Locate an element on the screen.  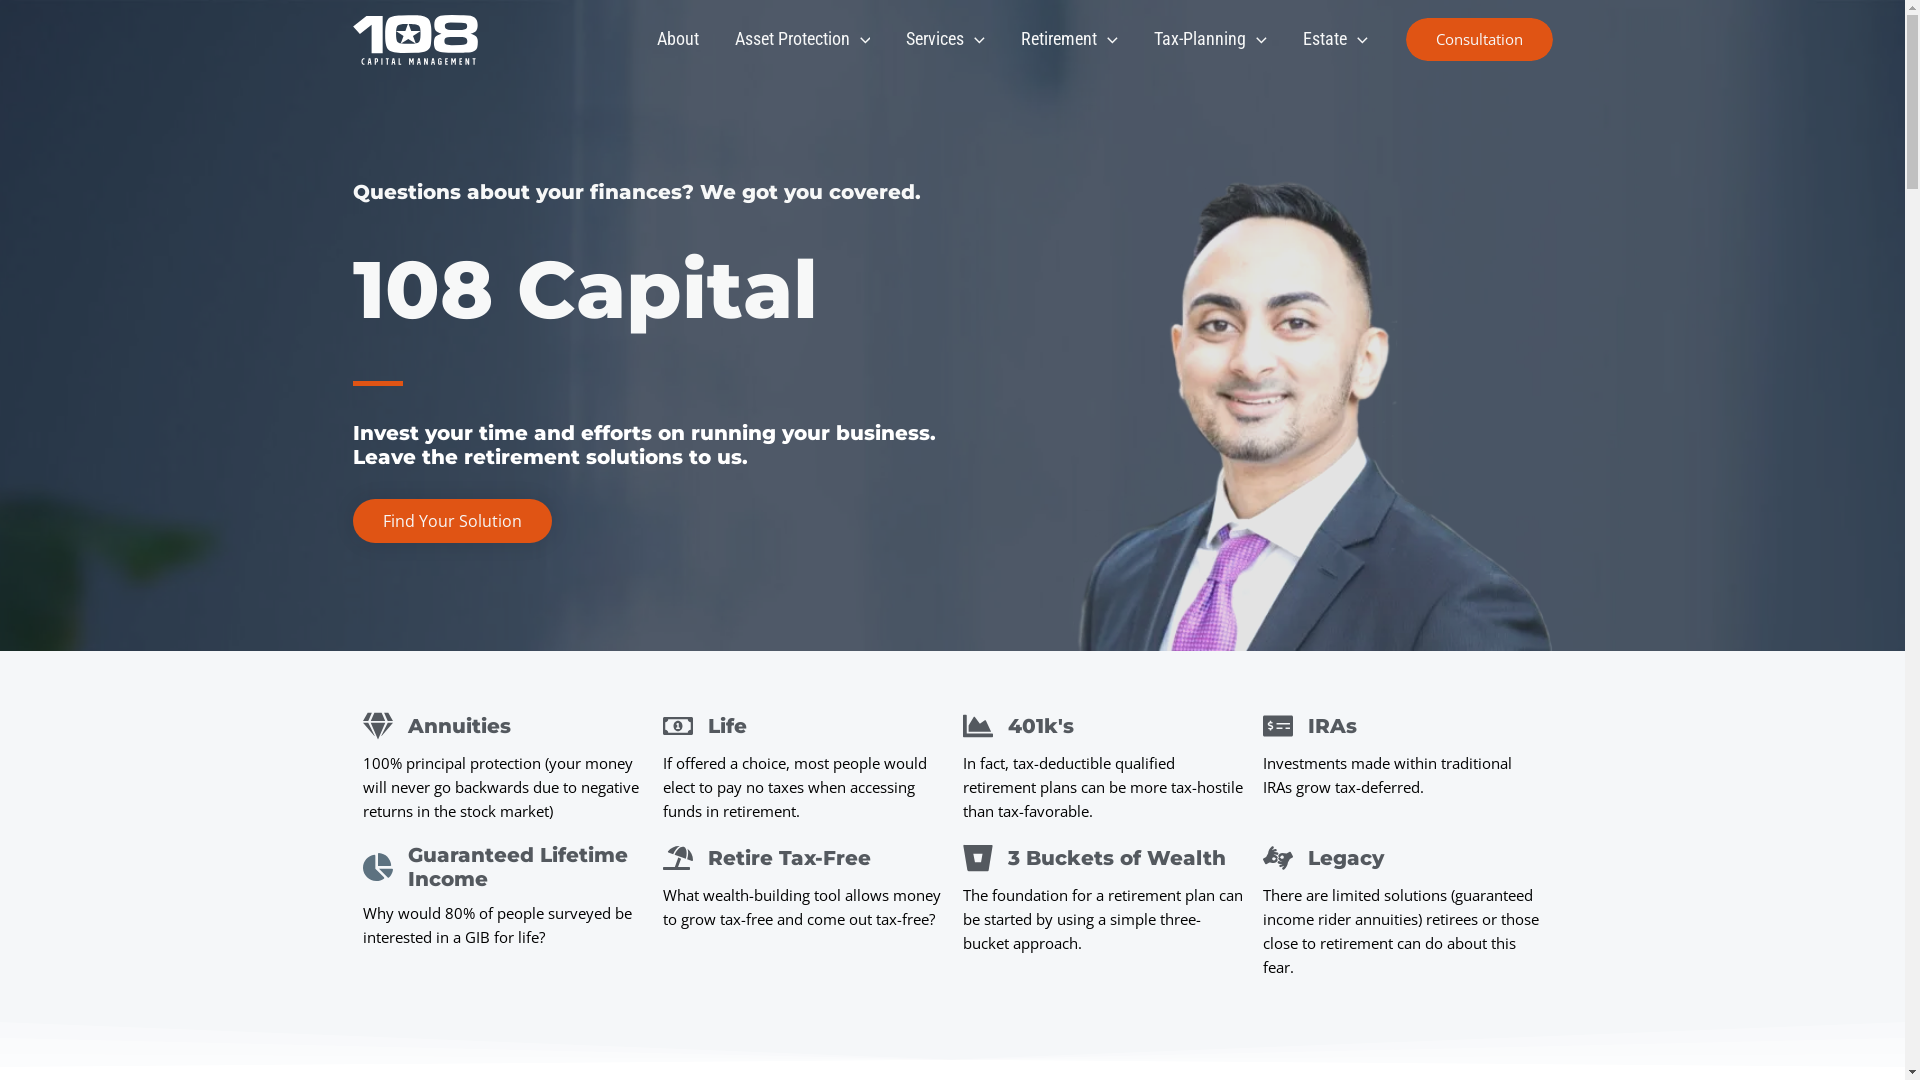
Retirement is located at coordinates (1069, 39).